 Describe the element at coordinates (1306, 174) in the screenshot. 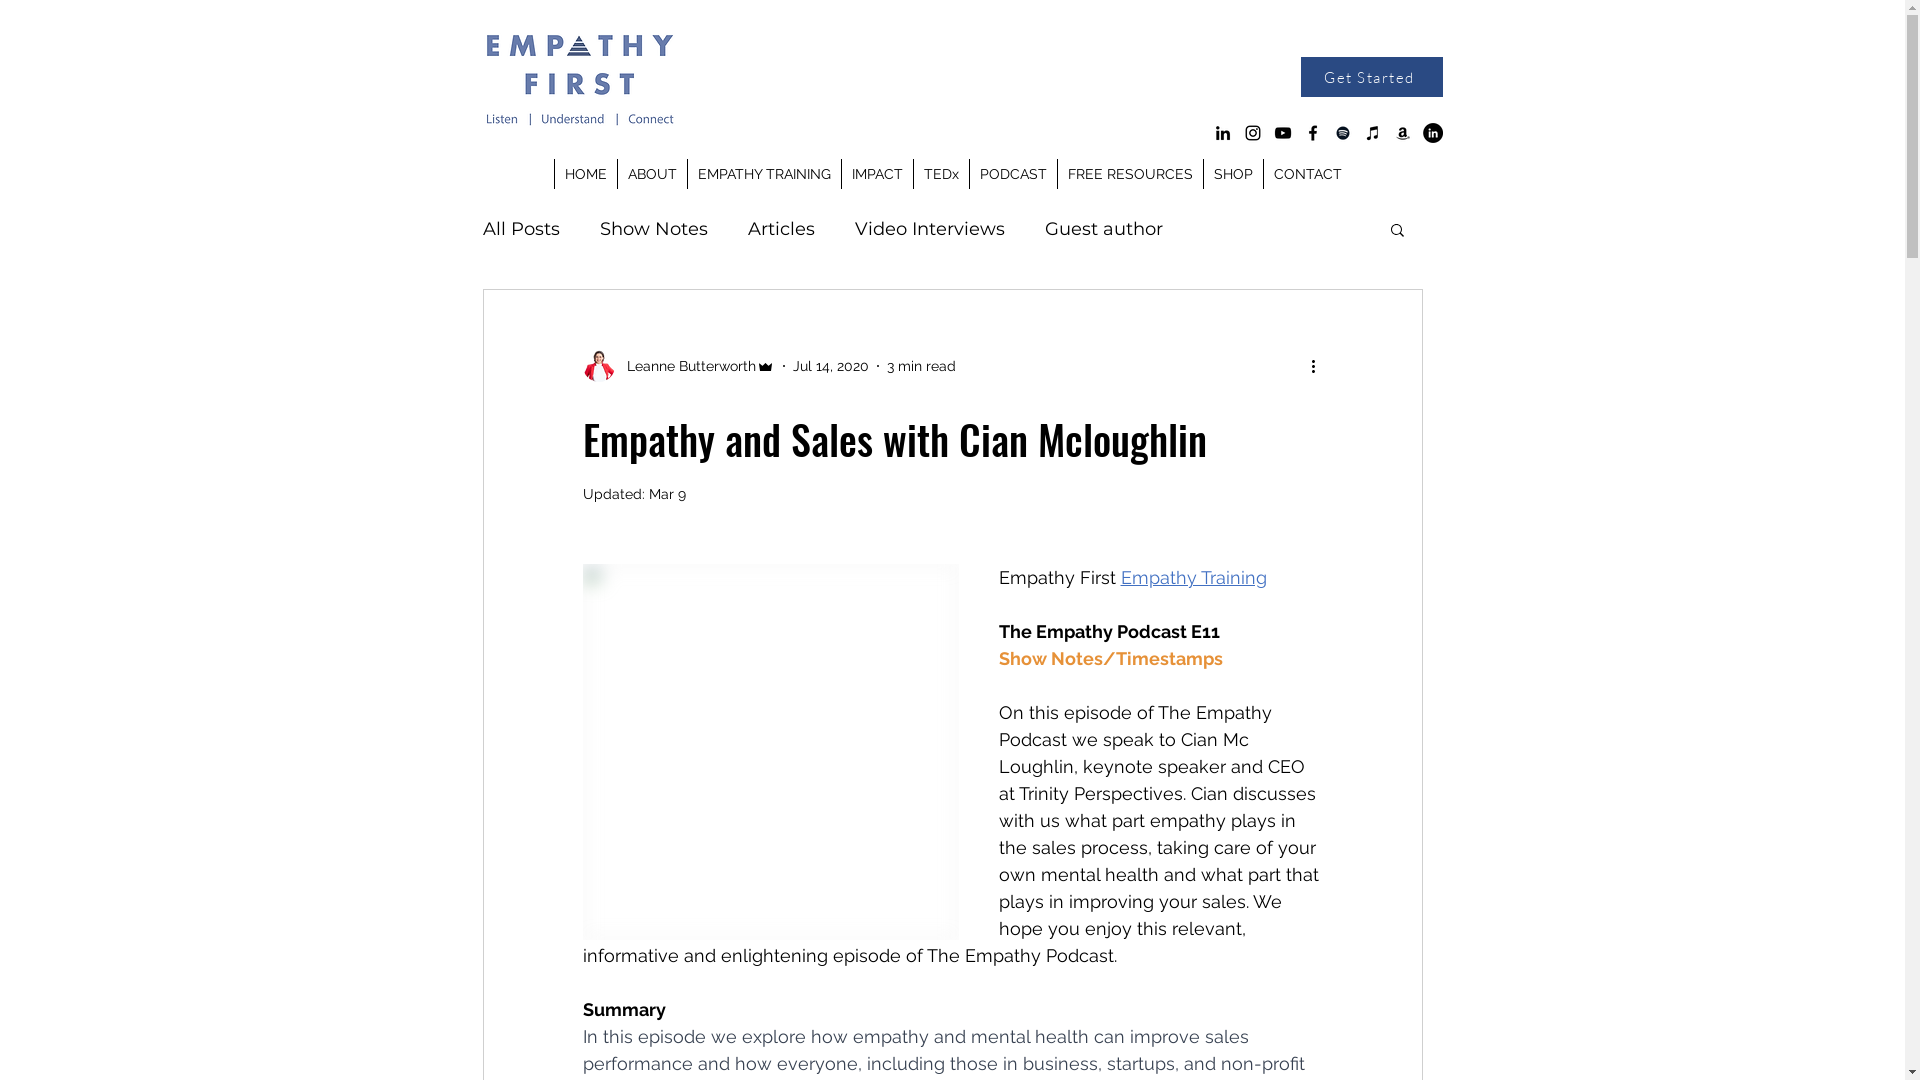

I see `CONTACT` at that location.